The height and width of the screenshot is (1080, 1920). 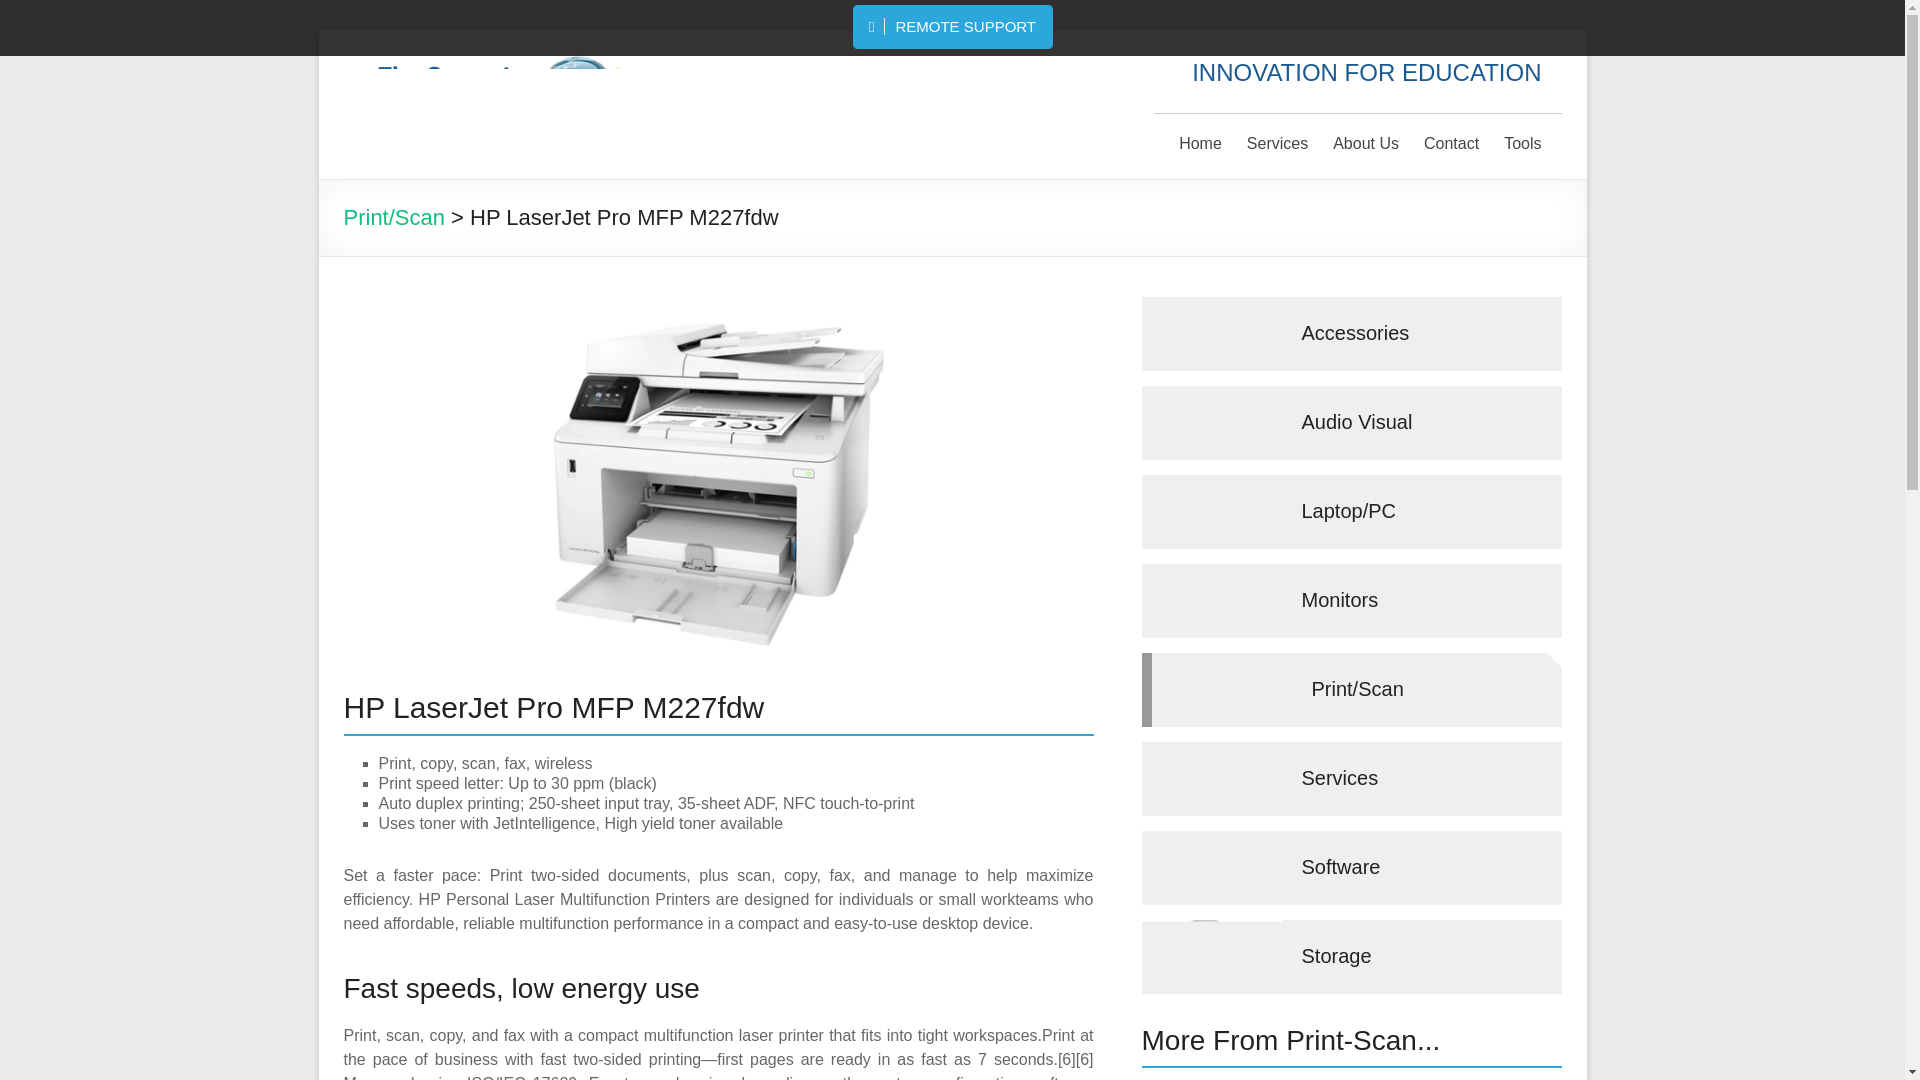 I want to click on Contact, so click(x=1451, y=148).